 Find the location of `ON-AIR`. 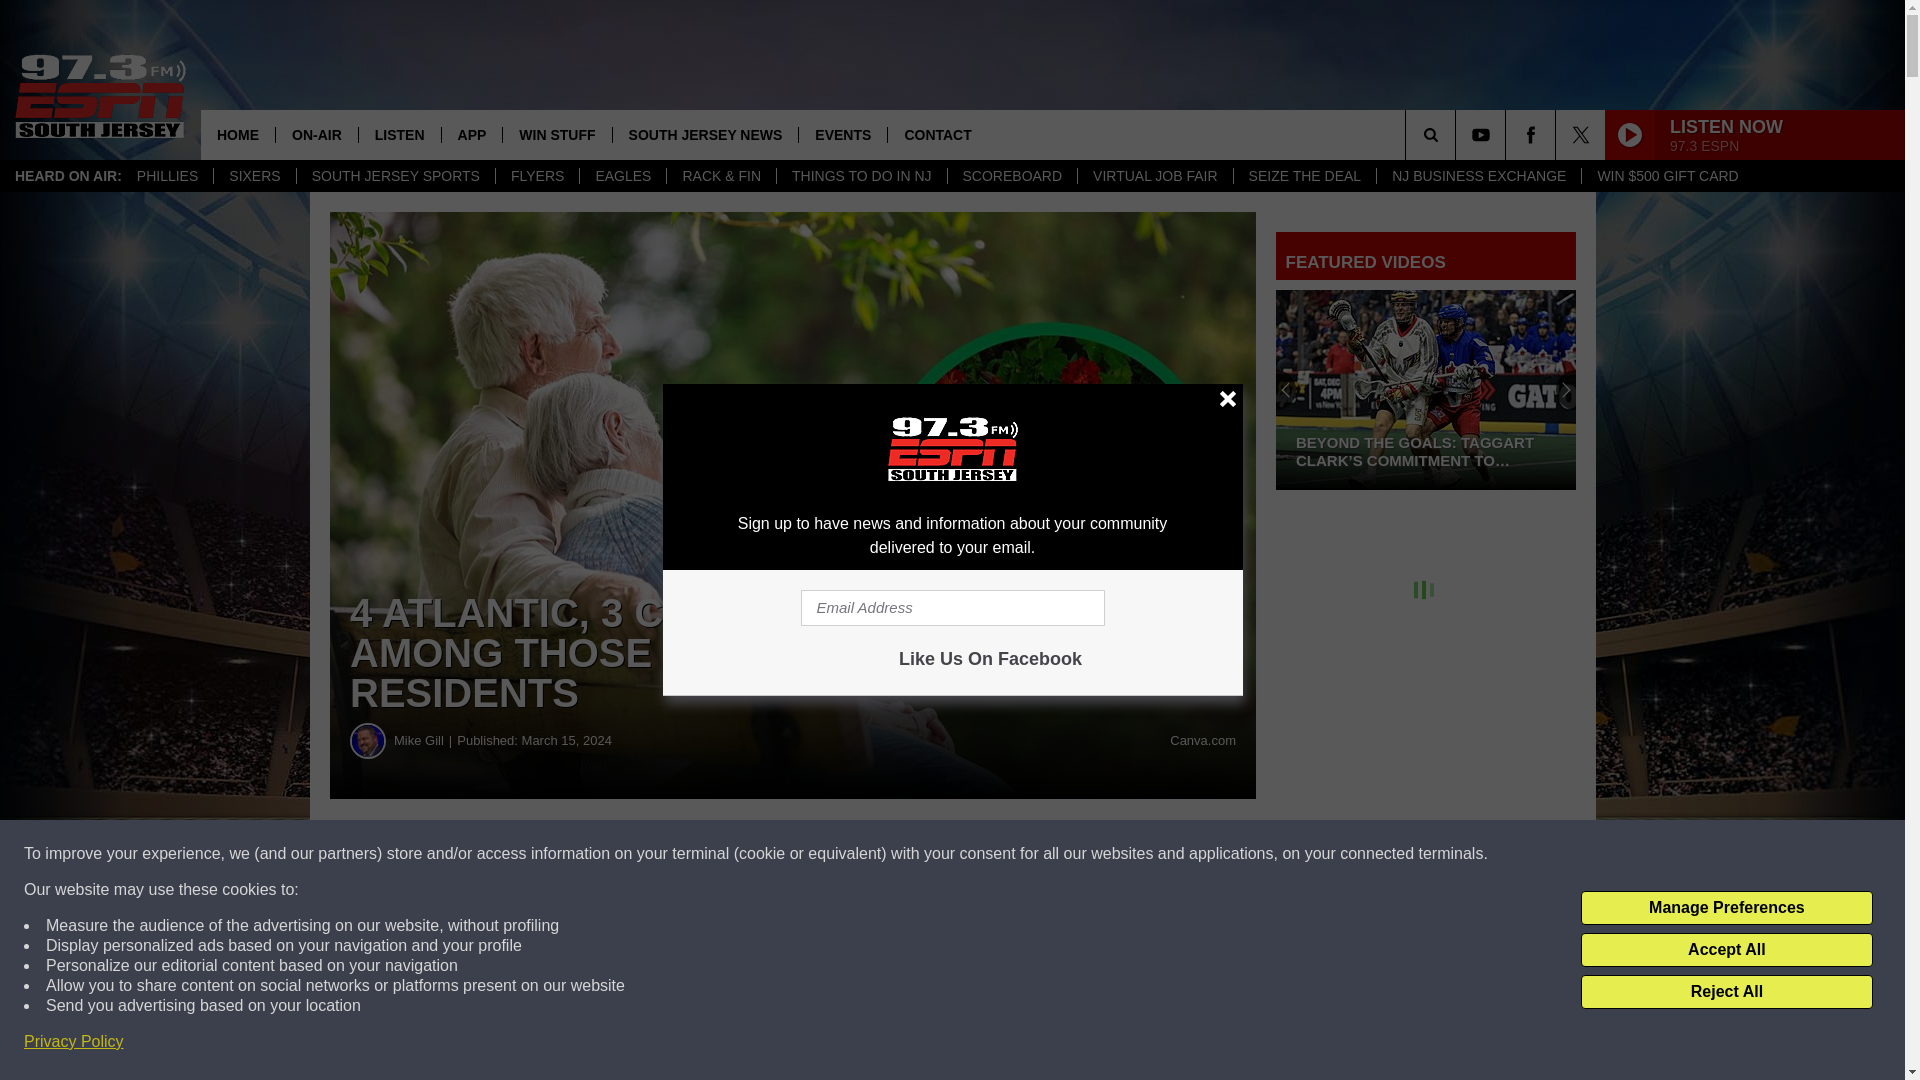

ON-AIR is located at coordinates (316, 134).